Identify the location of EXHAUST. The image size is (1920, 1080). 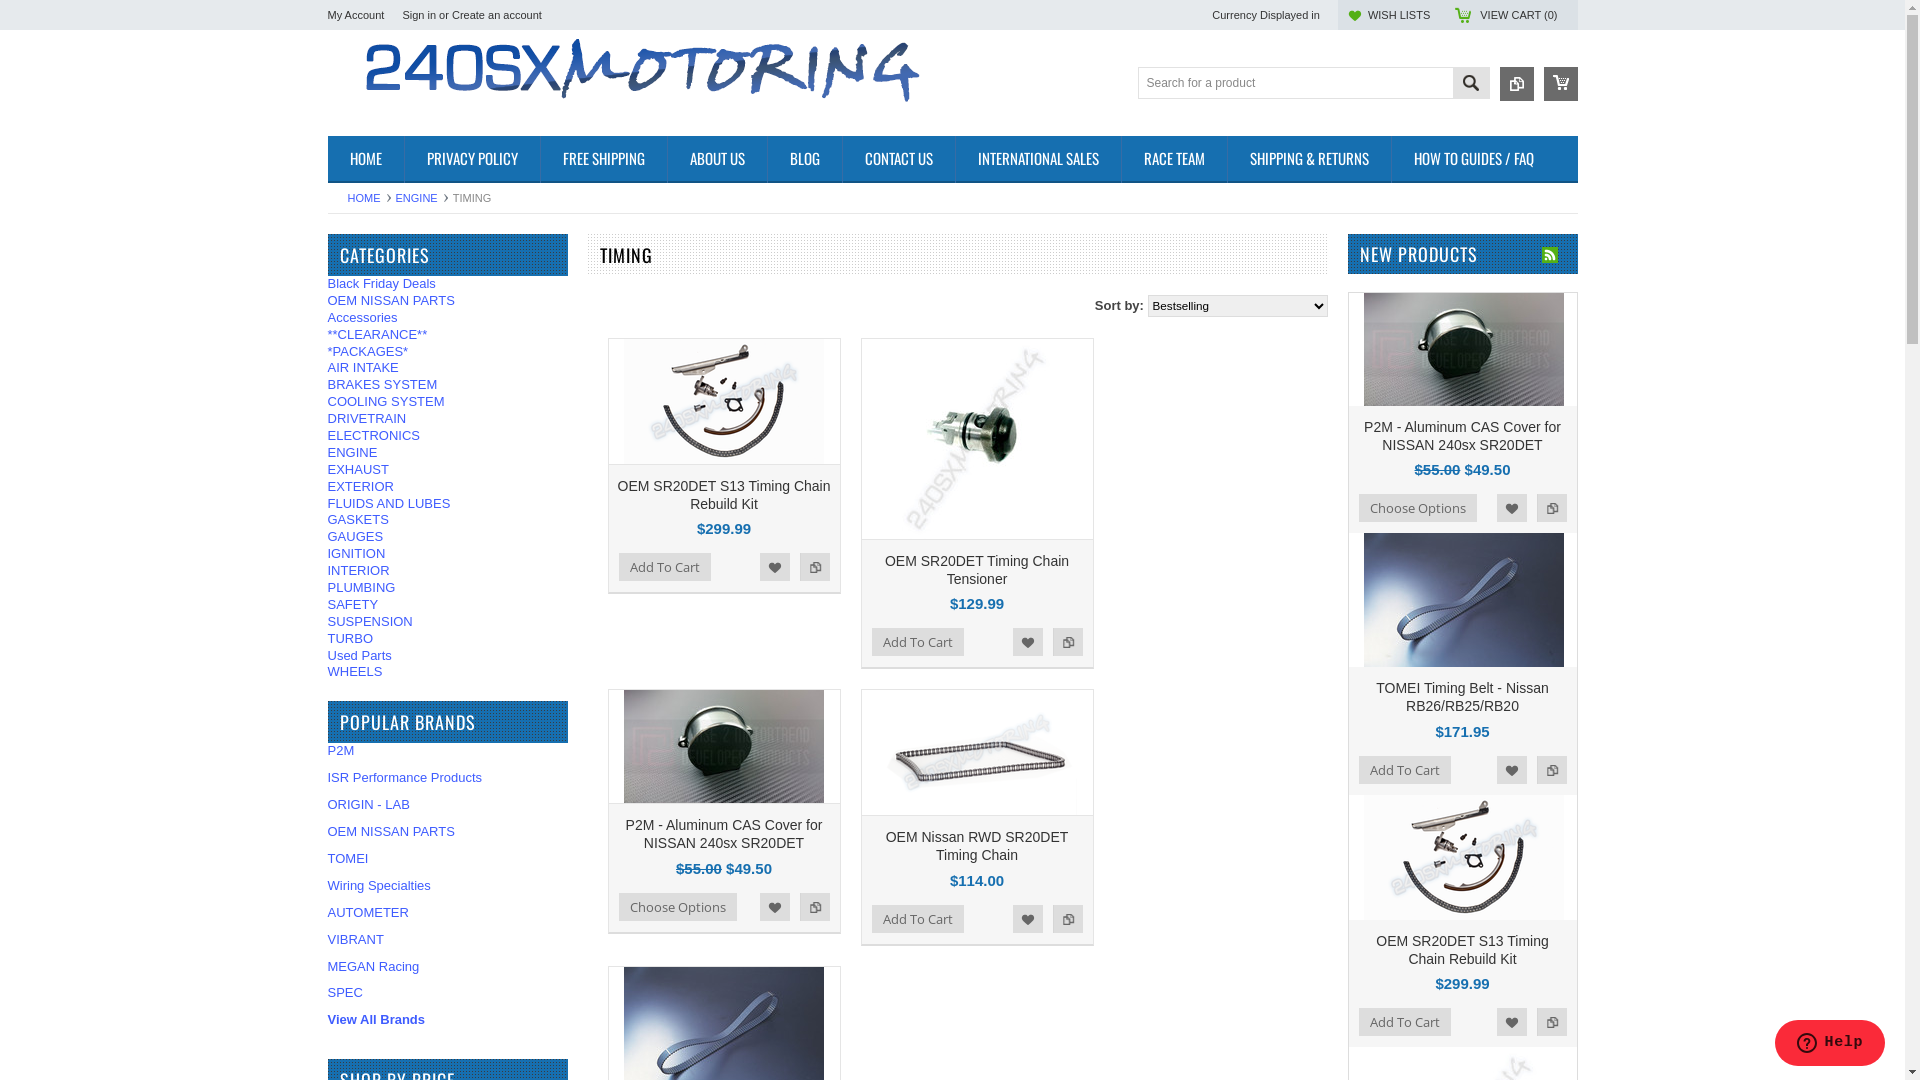
(448, 470).